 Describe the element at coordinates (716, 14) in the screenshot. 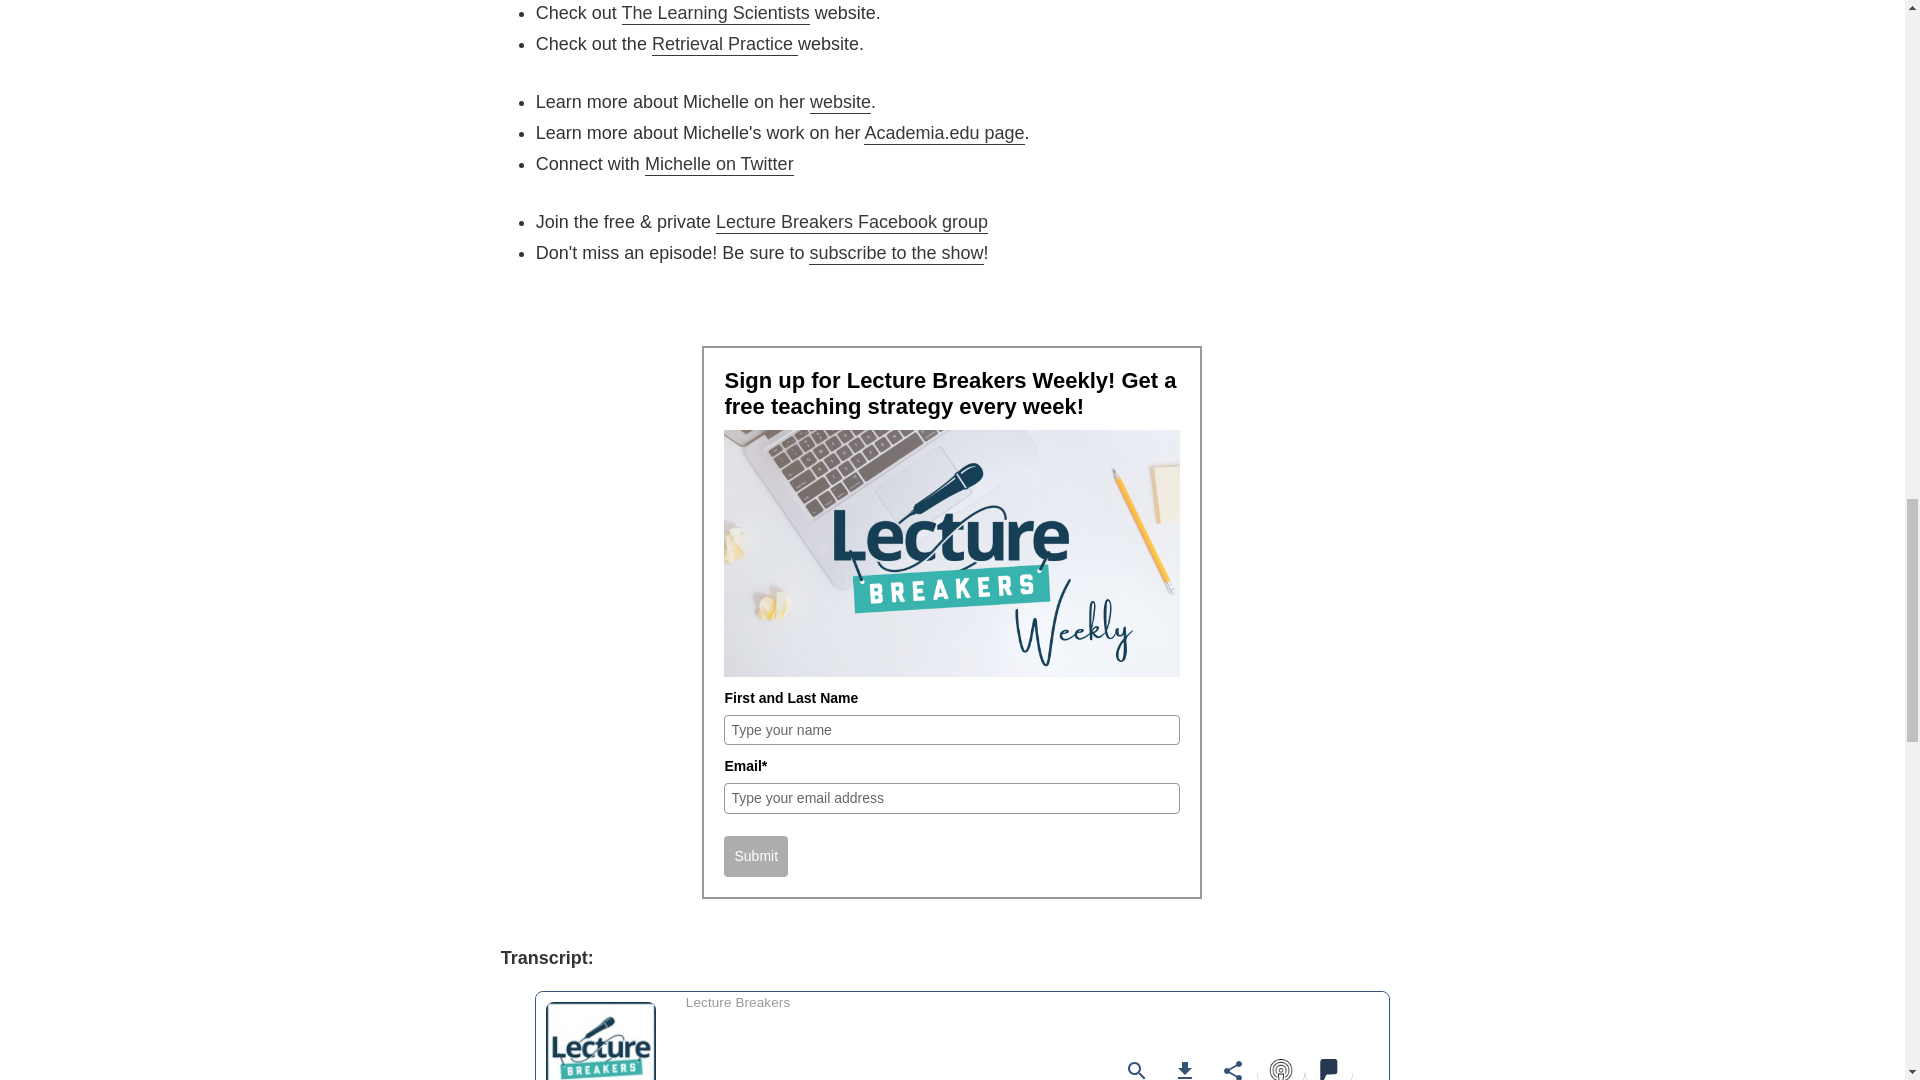

I see `The Learning Scientists` at that location.